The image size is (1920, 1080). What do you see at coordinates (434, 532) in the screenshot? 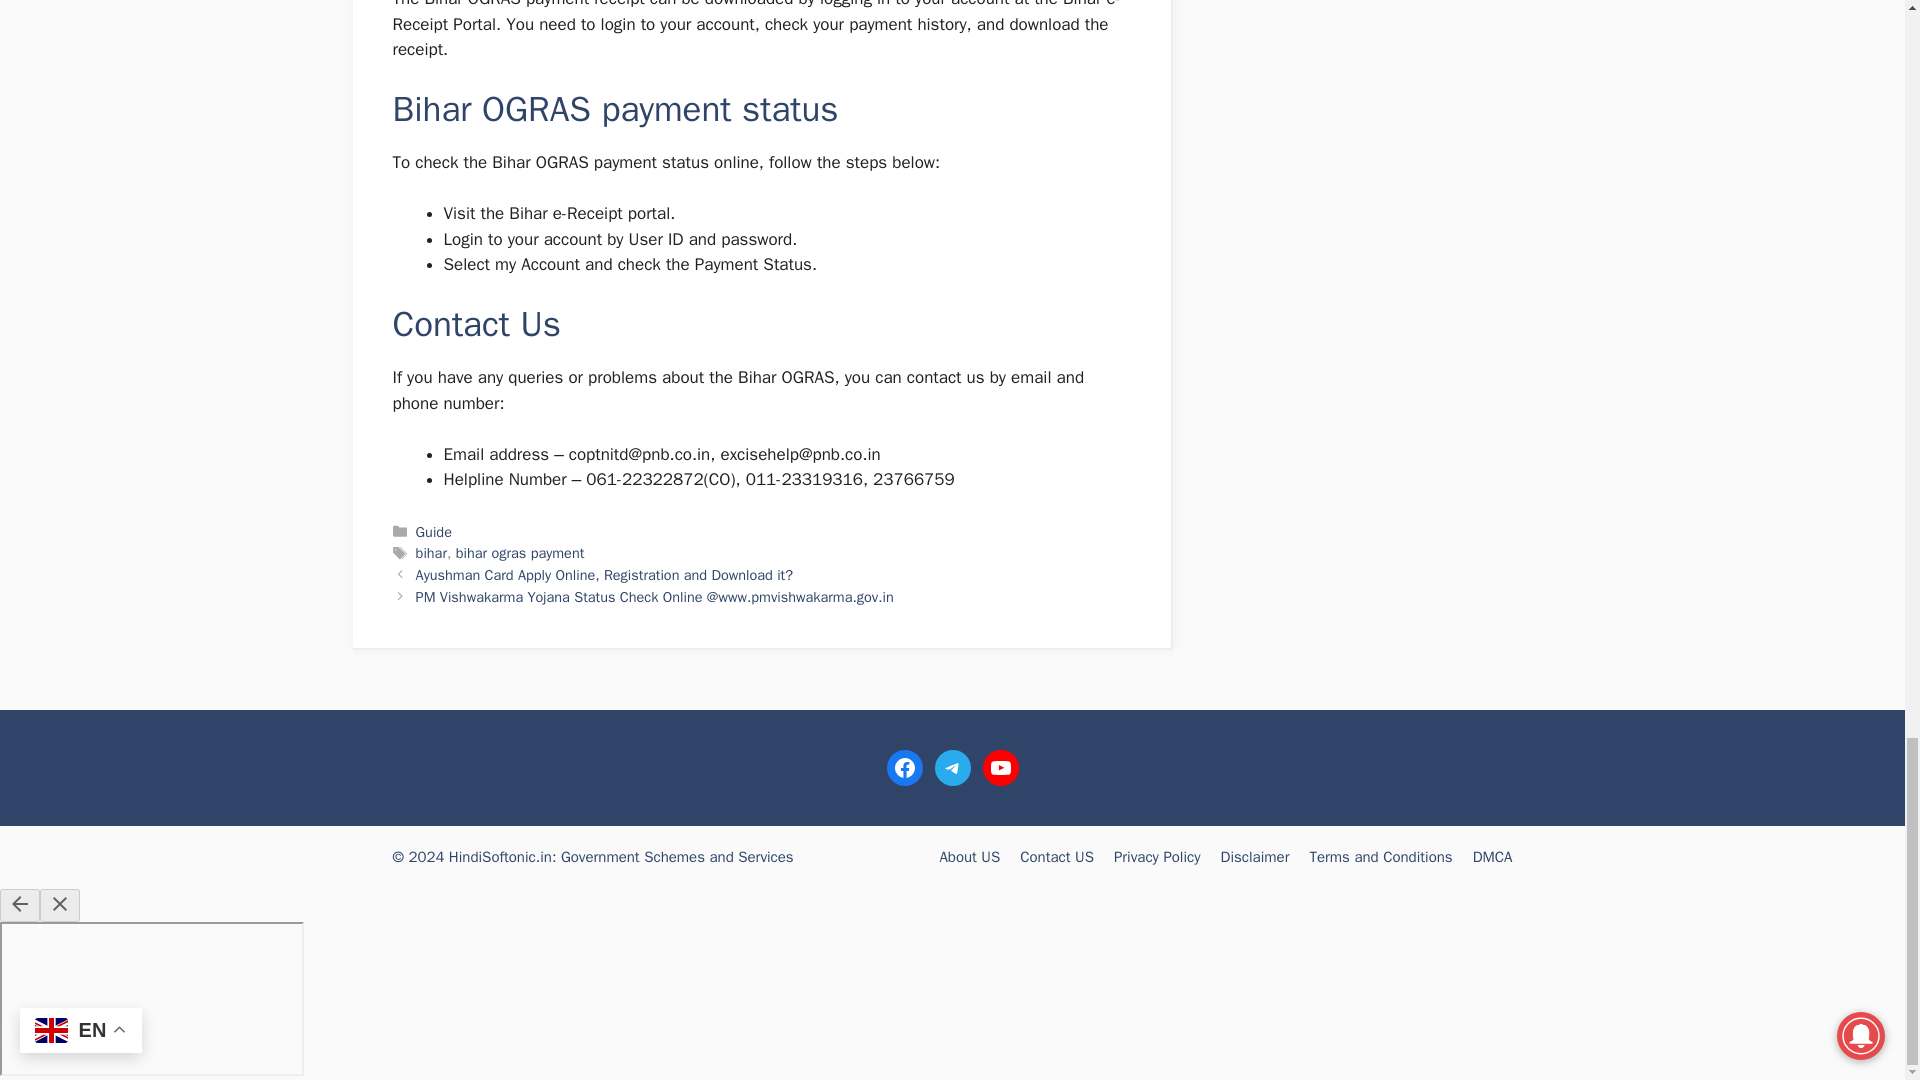
I see `Guide` at bounding box center [434, 532].